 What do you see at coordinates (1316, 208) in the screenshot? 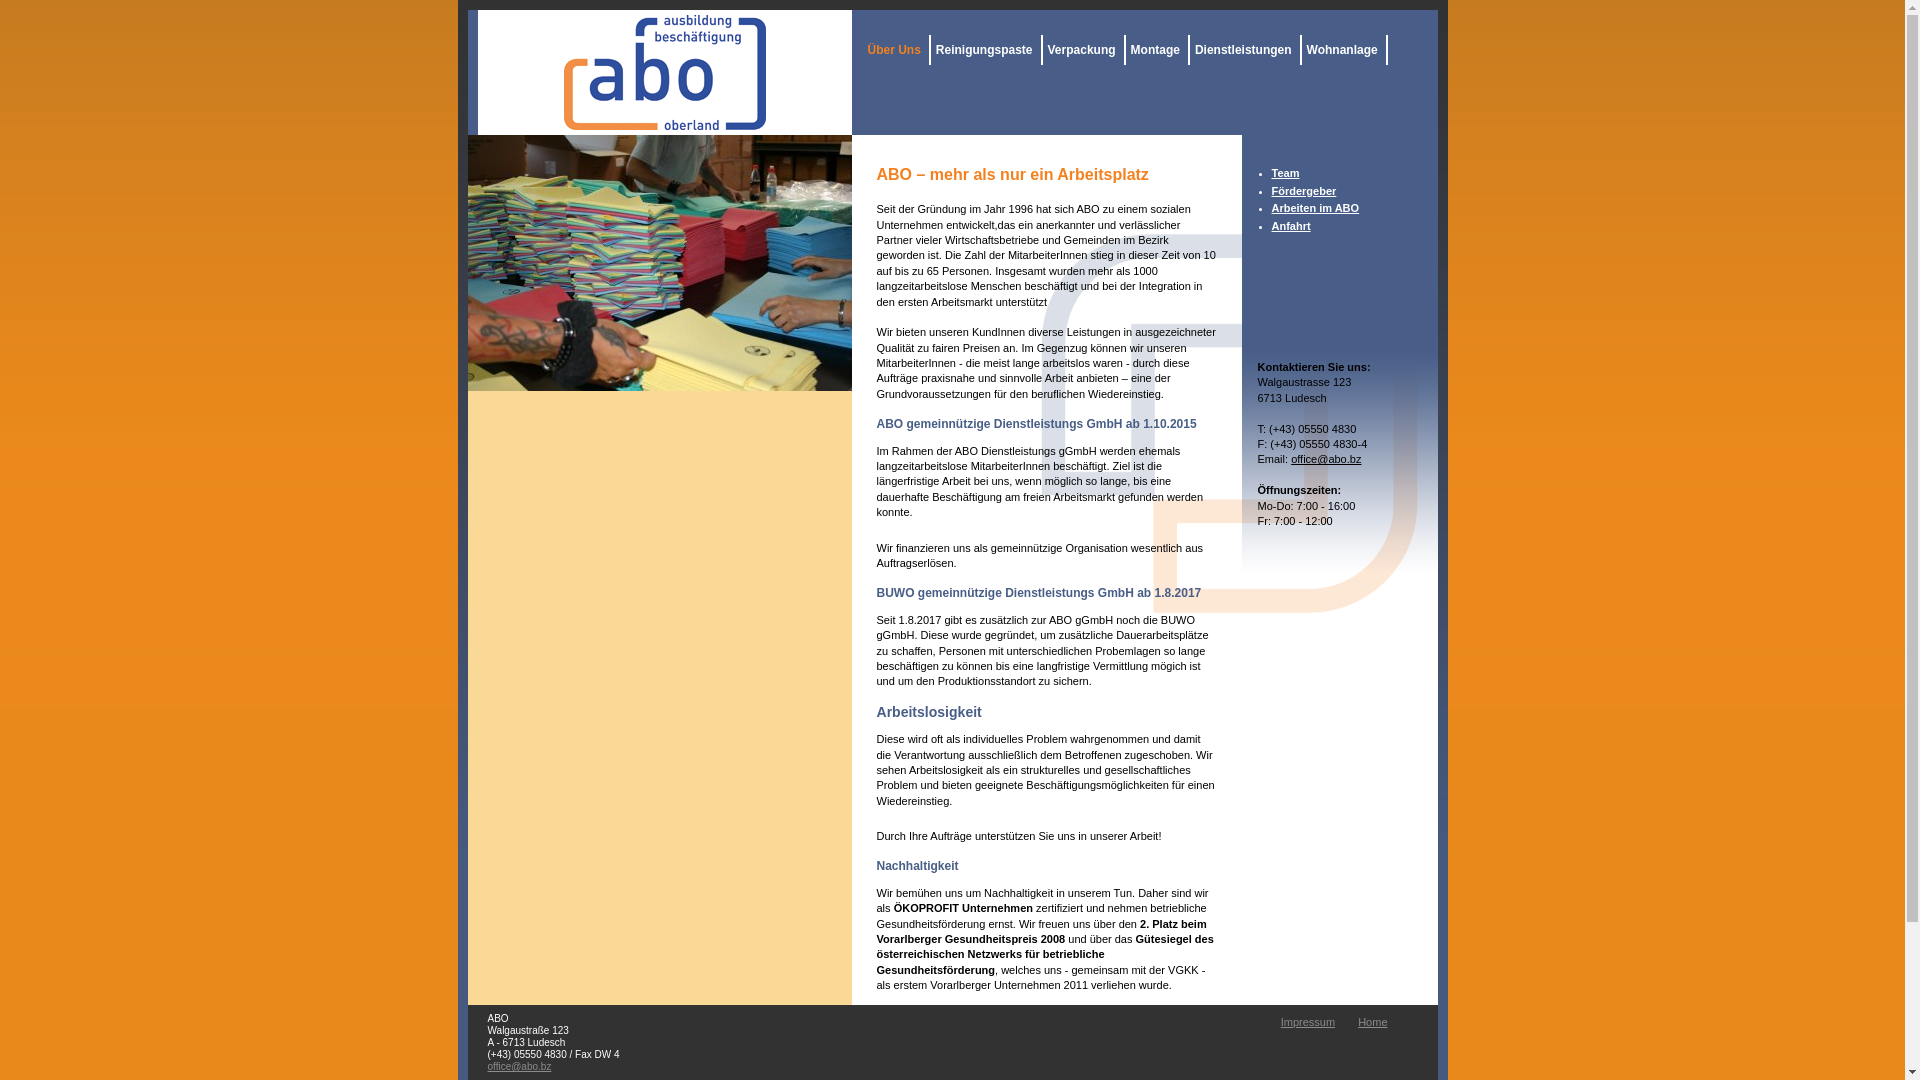
I see `Arbeiten im ABO` at bounding box center [1316, 208].